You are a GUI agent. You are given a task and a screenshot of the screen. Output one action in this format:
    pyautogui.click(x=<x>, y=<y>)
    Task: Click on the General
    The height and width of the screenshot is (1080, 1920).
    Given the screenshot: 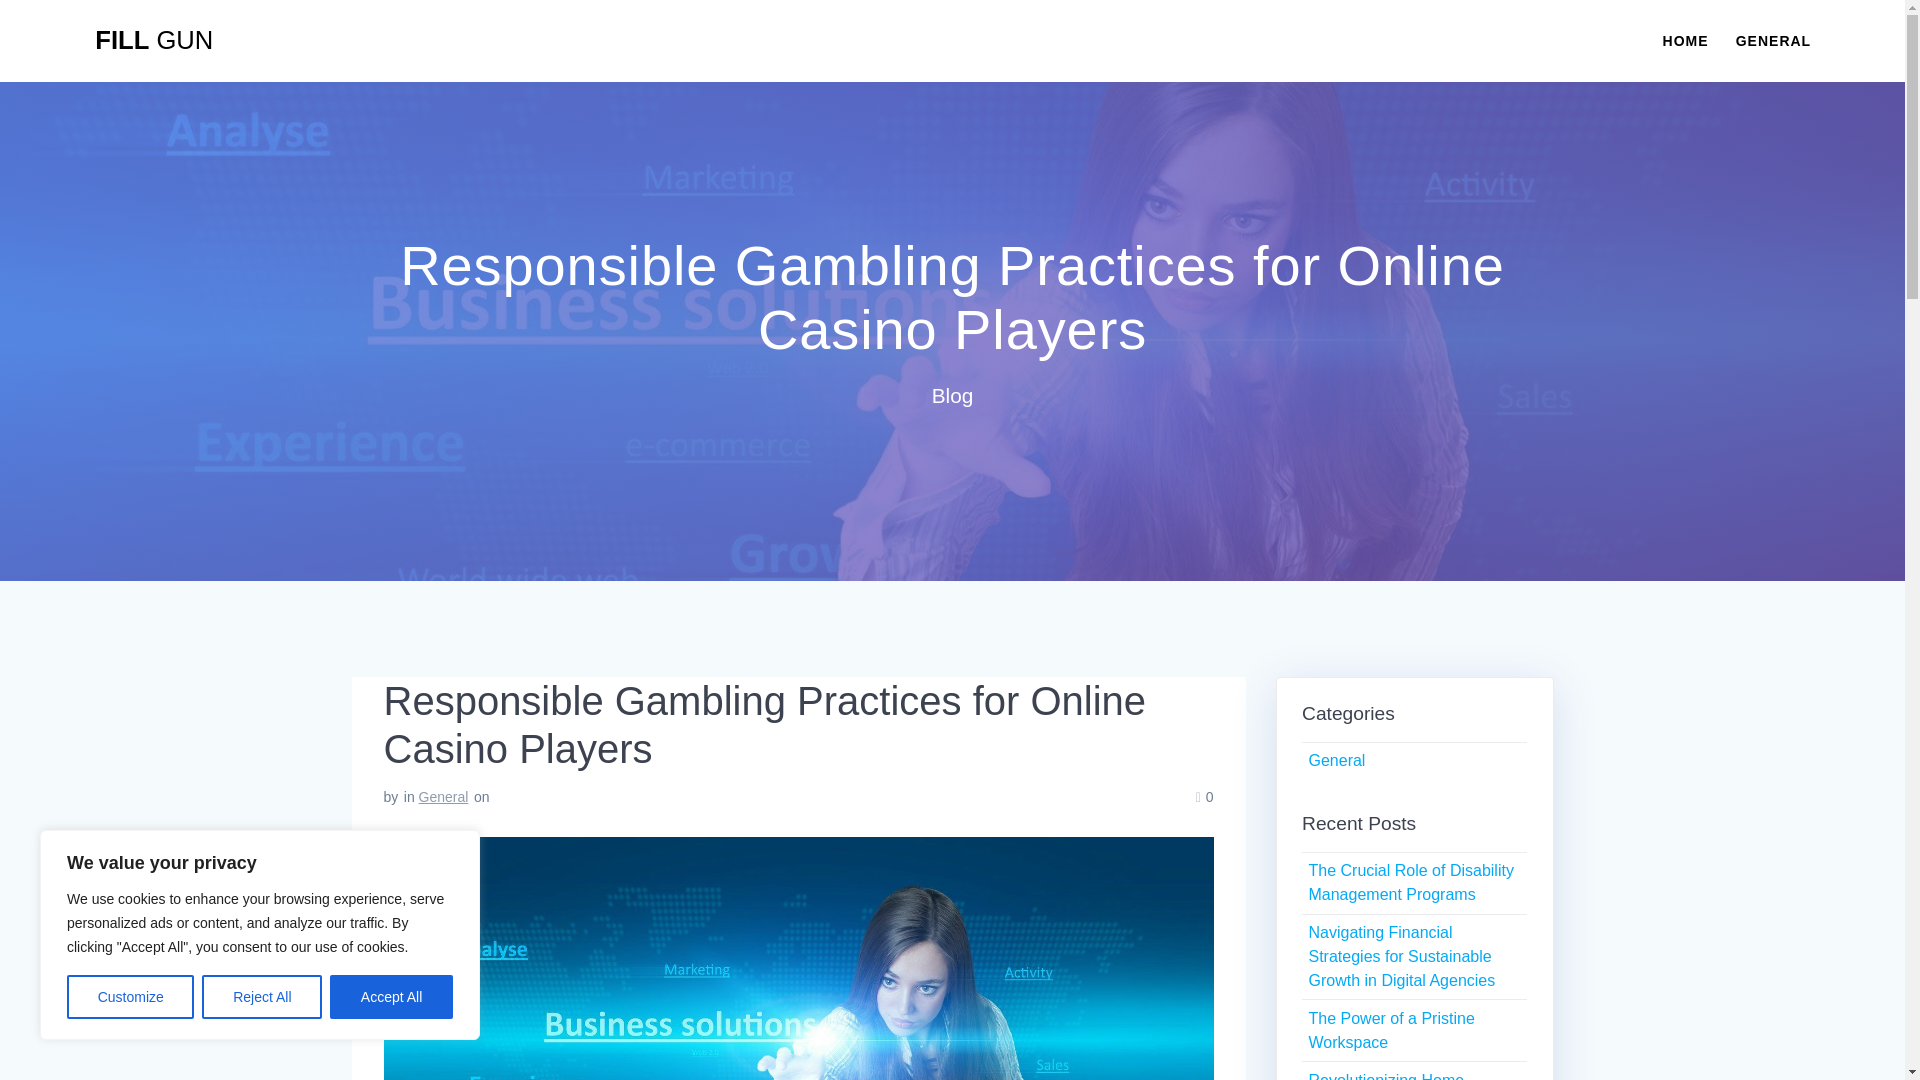 What is the action you would take?
    pyautogui.click(x=1336, y=760)
    